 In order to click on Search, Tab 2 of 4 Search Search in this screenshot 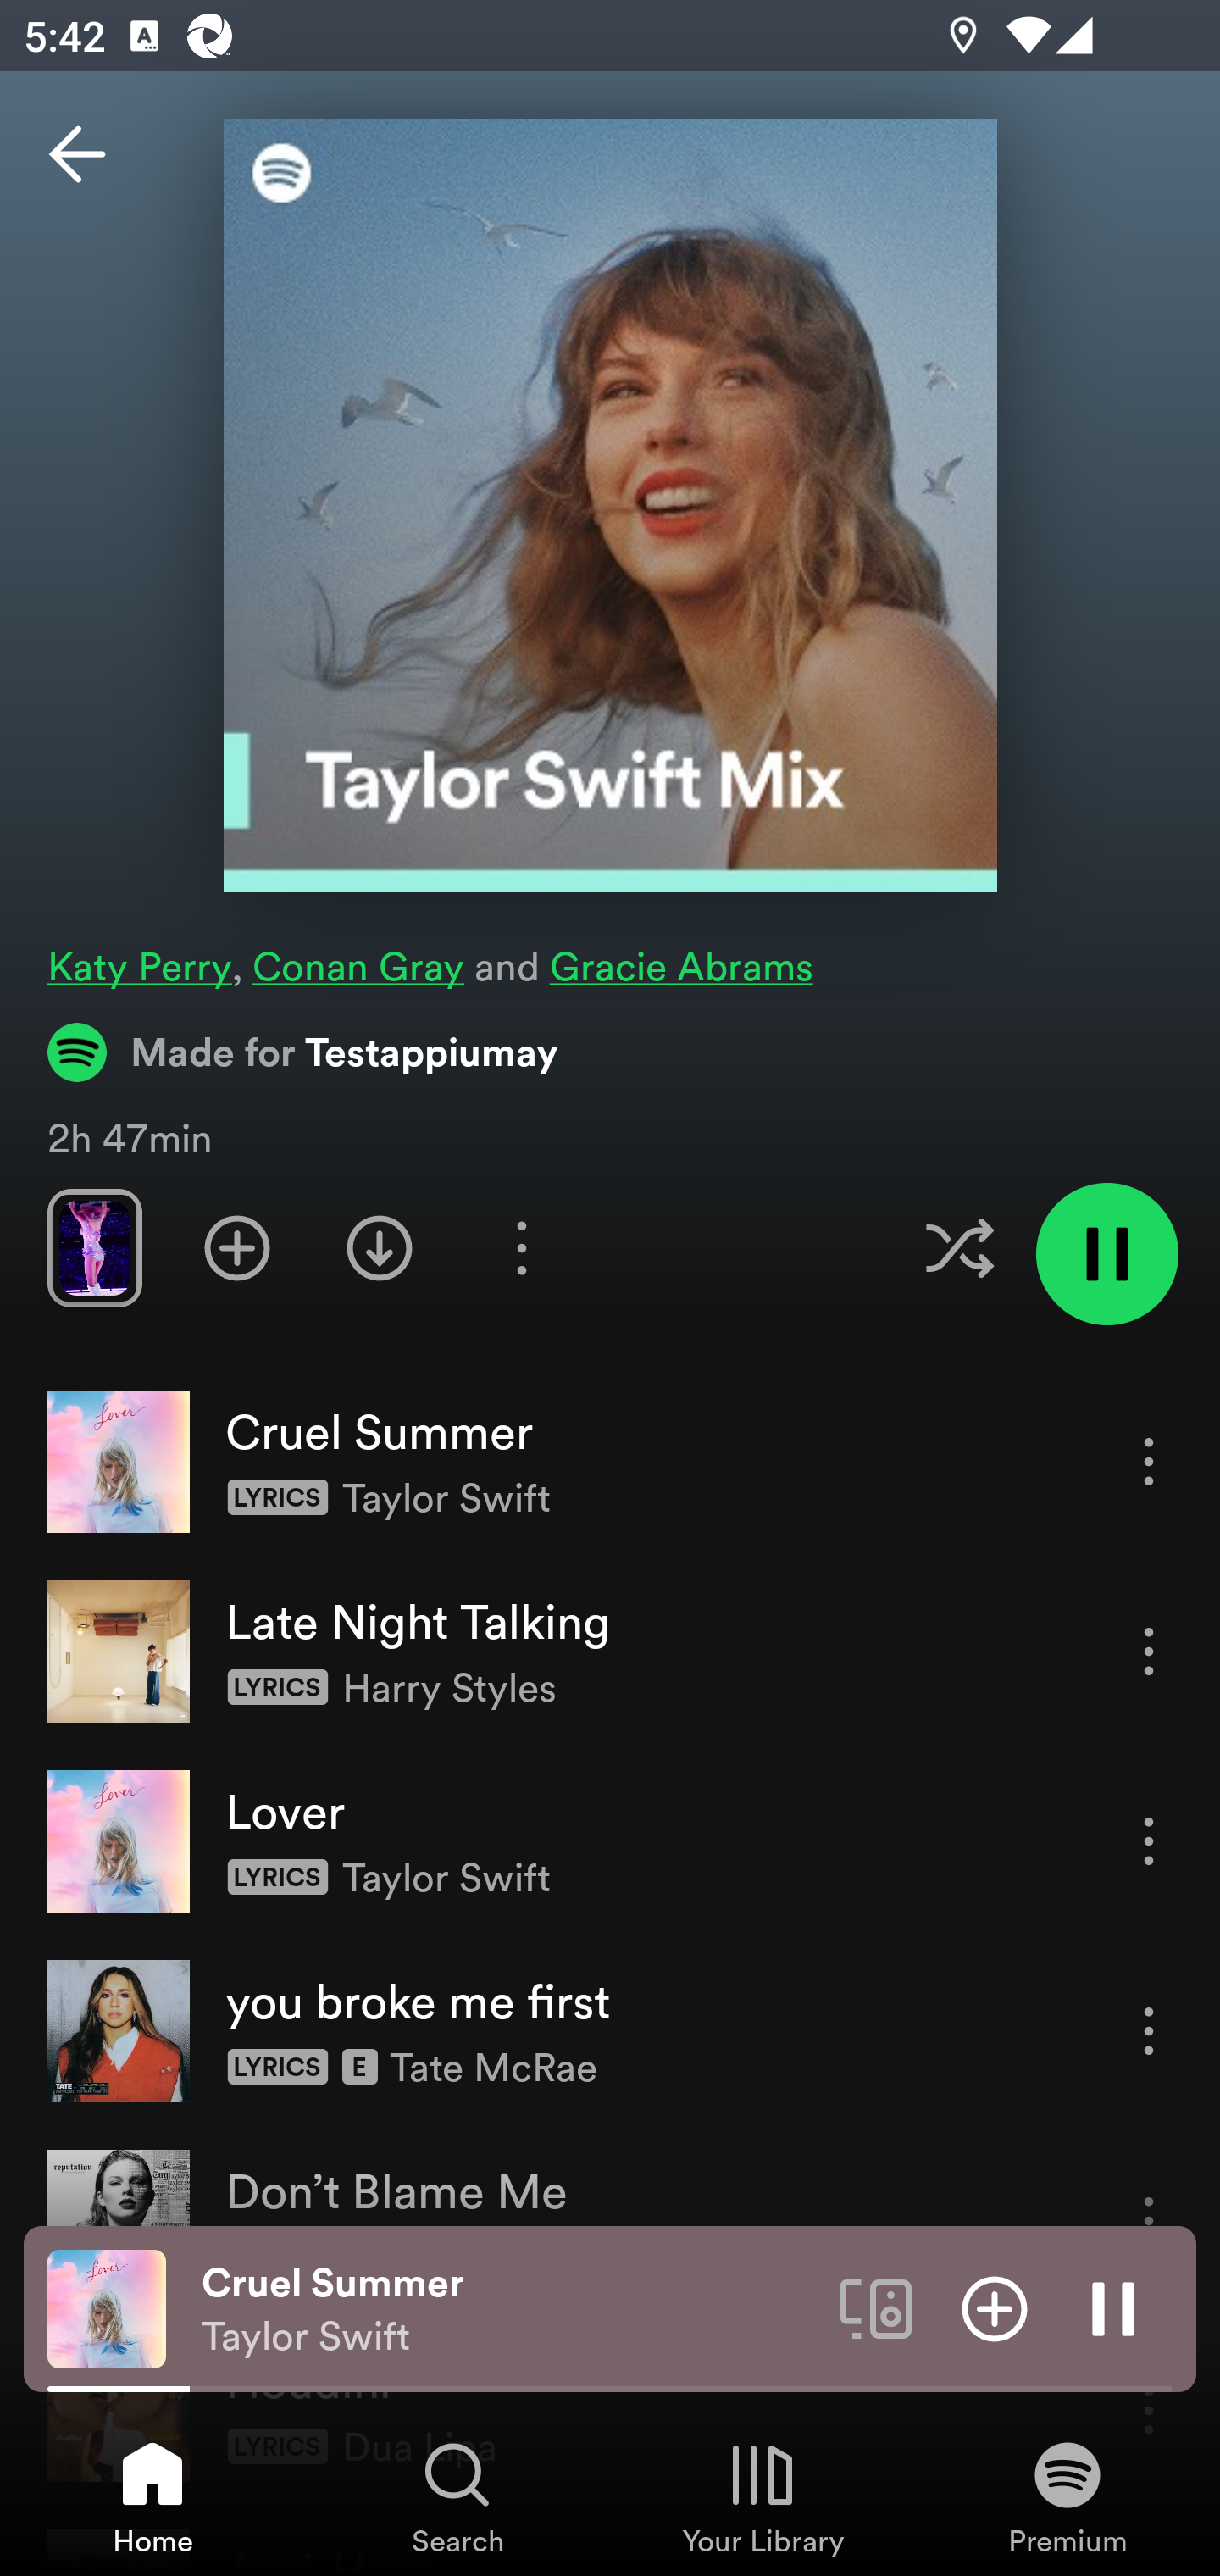, I will do `click(457, 2496)`.